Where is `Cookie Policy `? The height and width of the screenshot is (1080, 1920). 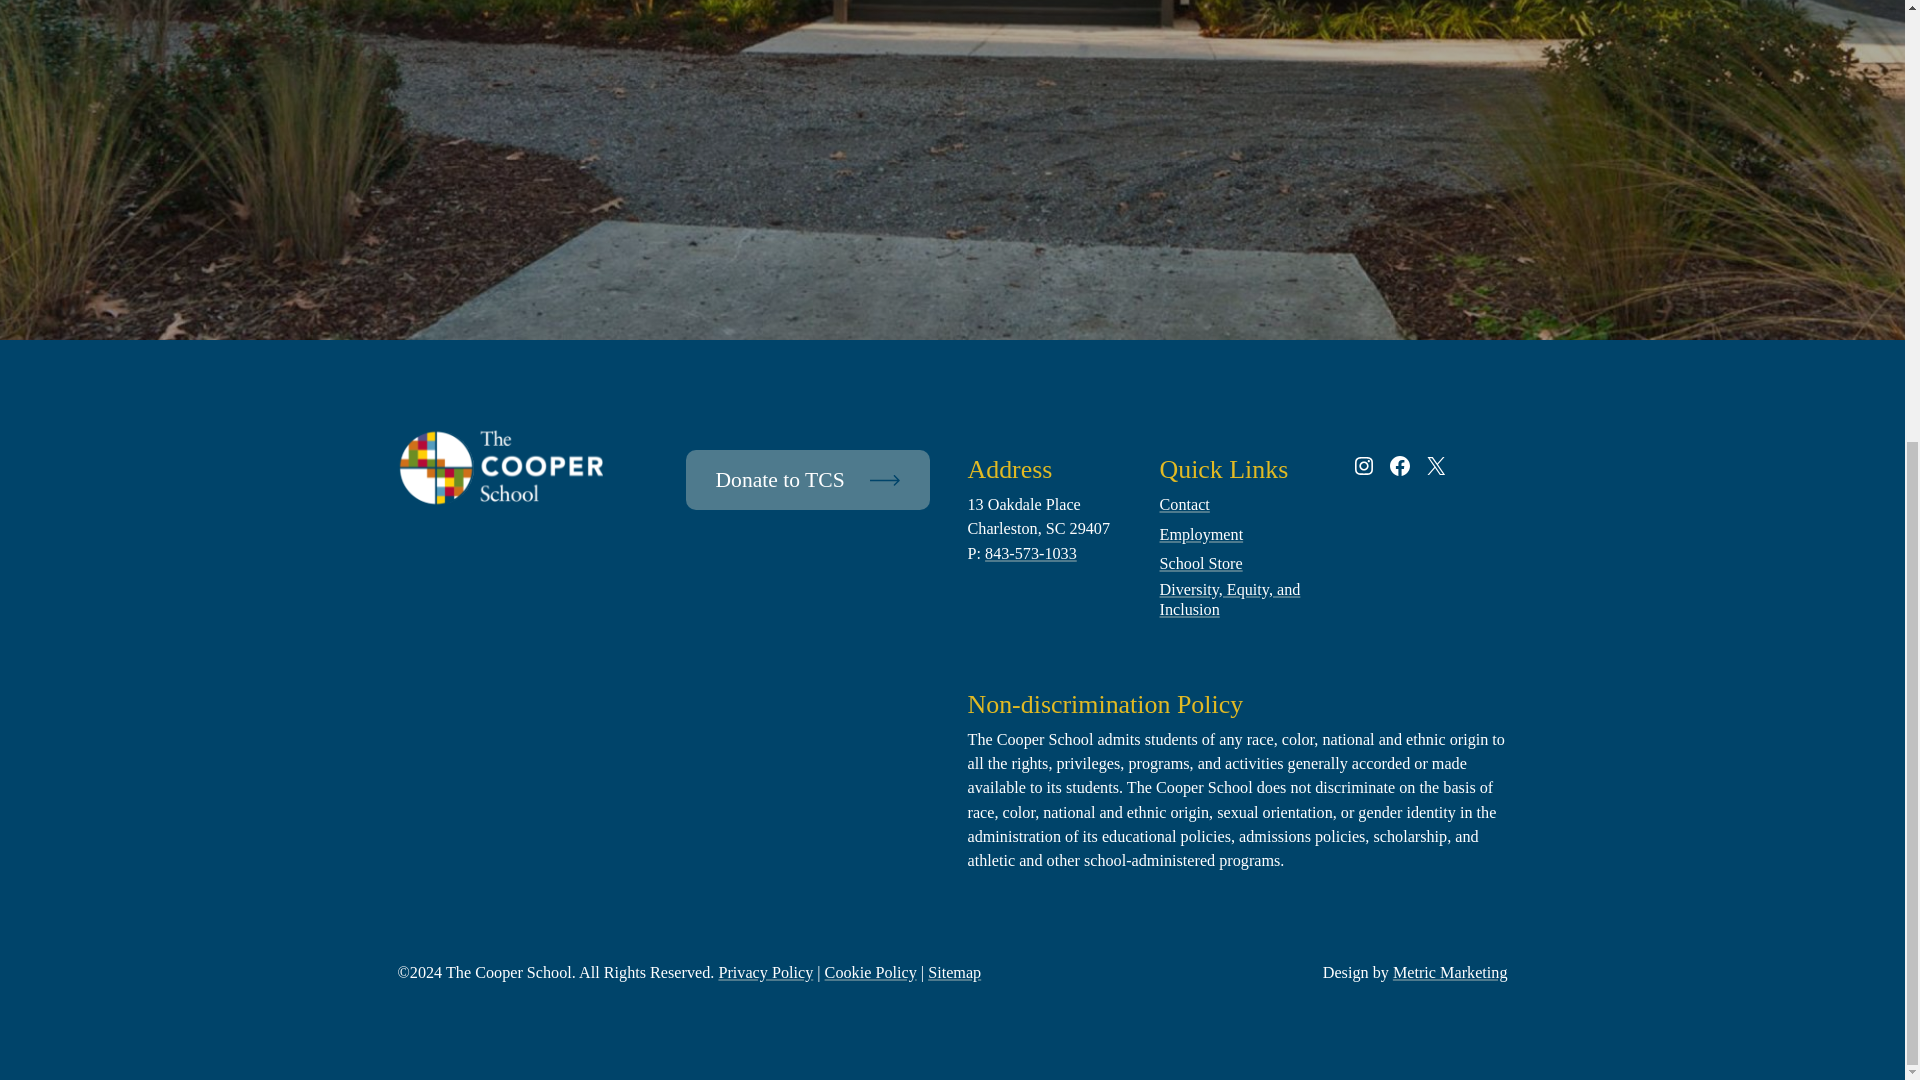 Cookie Policy  is located at coordinates (871, 973).